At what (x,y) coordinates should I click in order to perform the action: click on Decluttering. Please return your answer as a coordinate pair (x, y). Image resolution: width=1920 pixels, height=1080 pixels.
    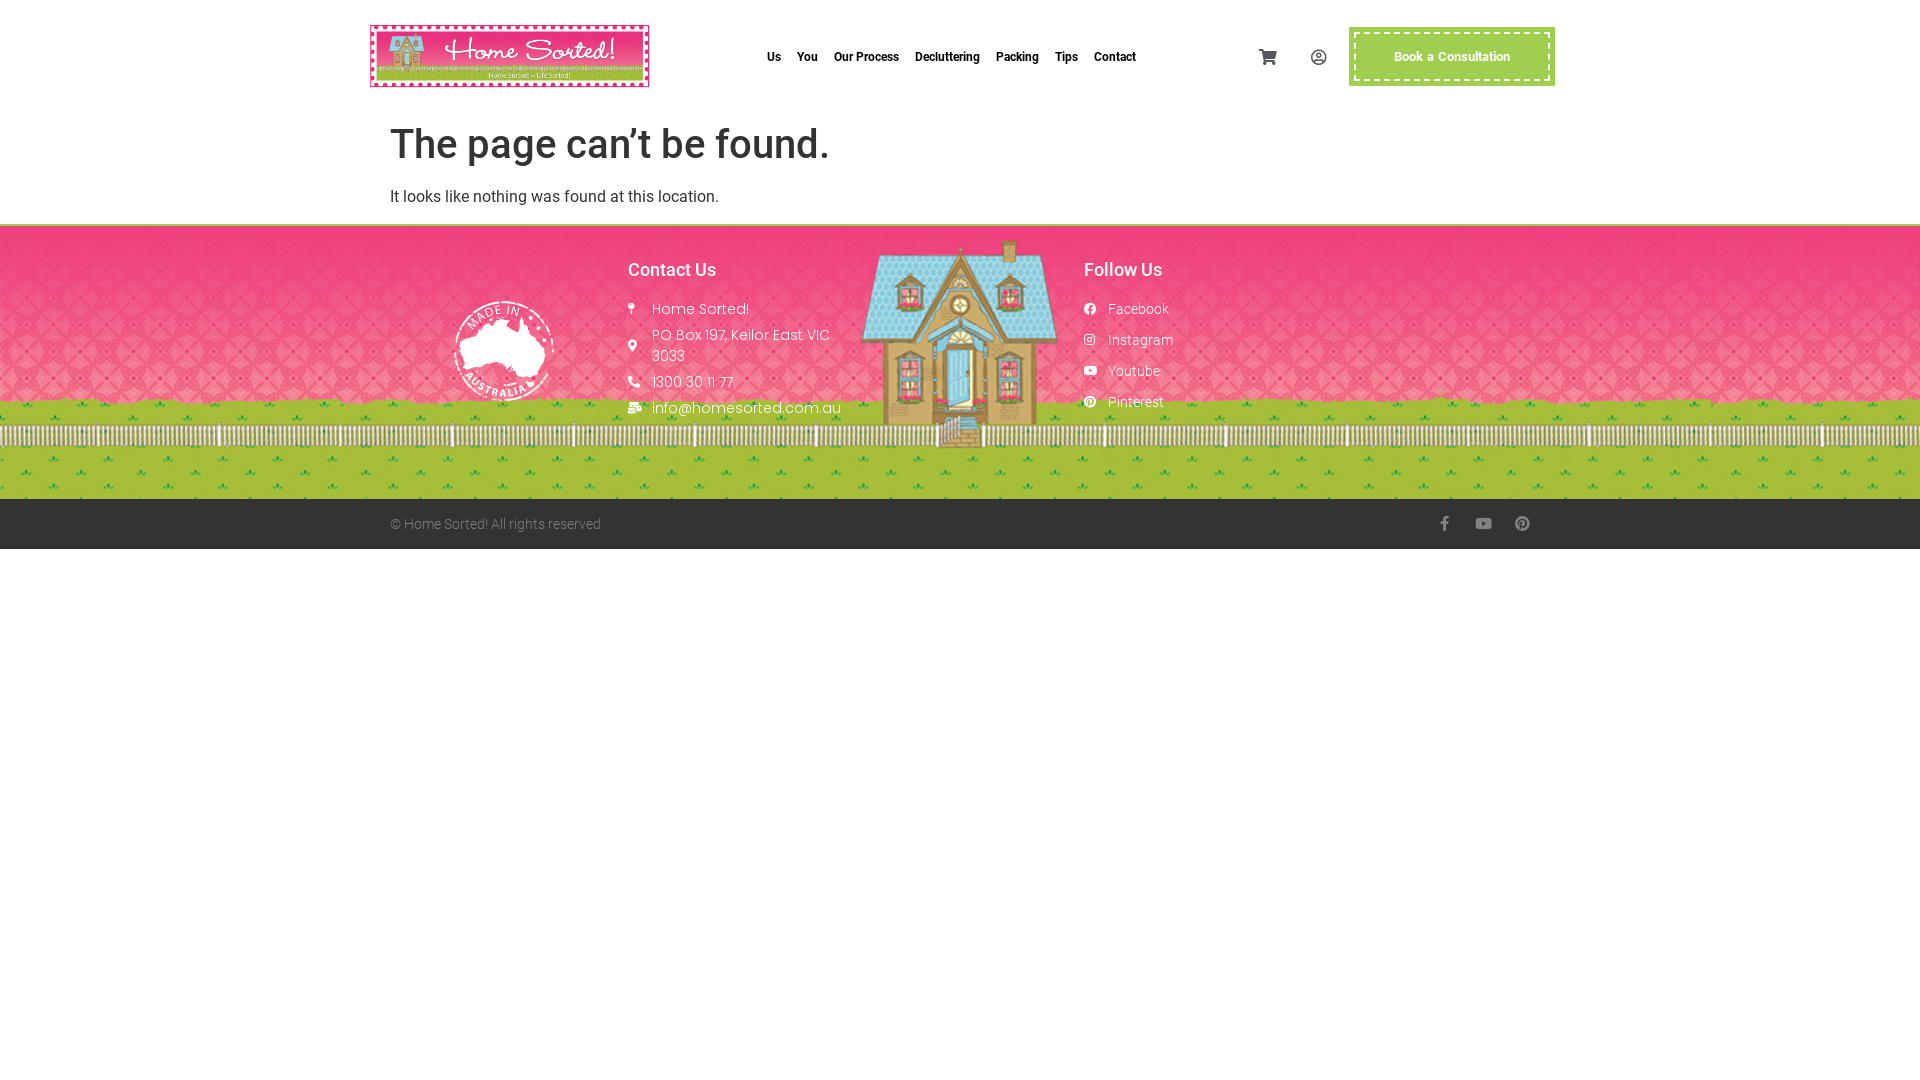
    Looking at the image, I should click on (947, 57).